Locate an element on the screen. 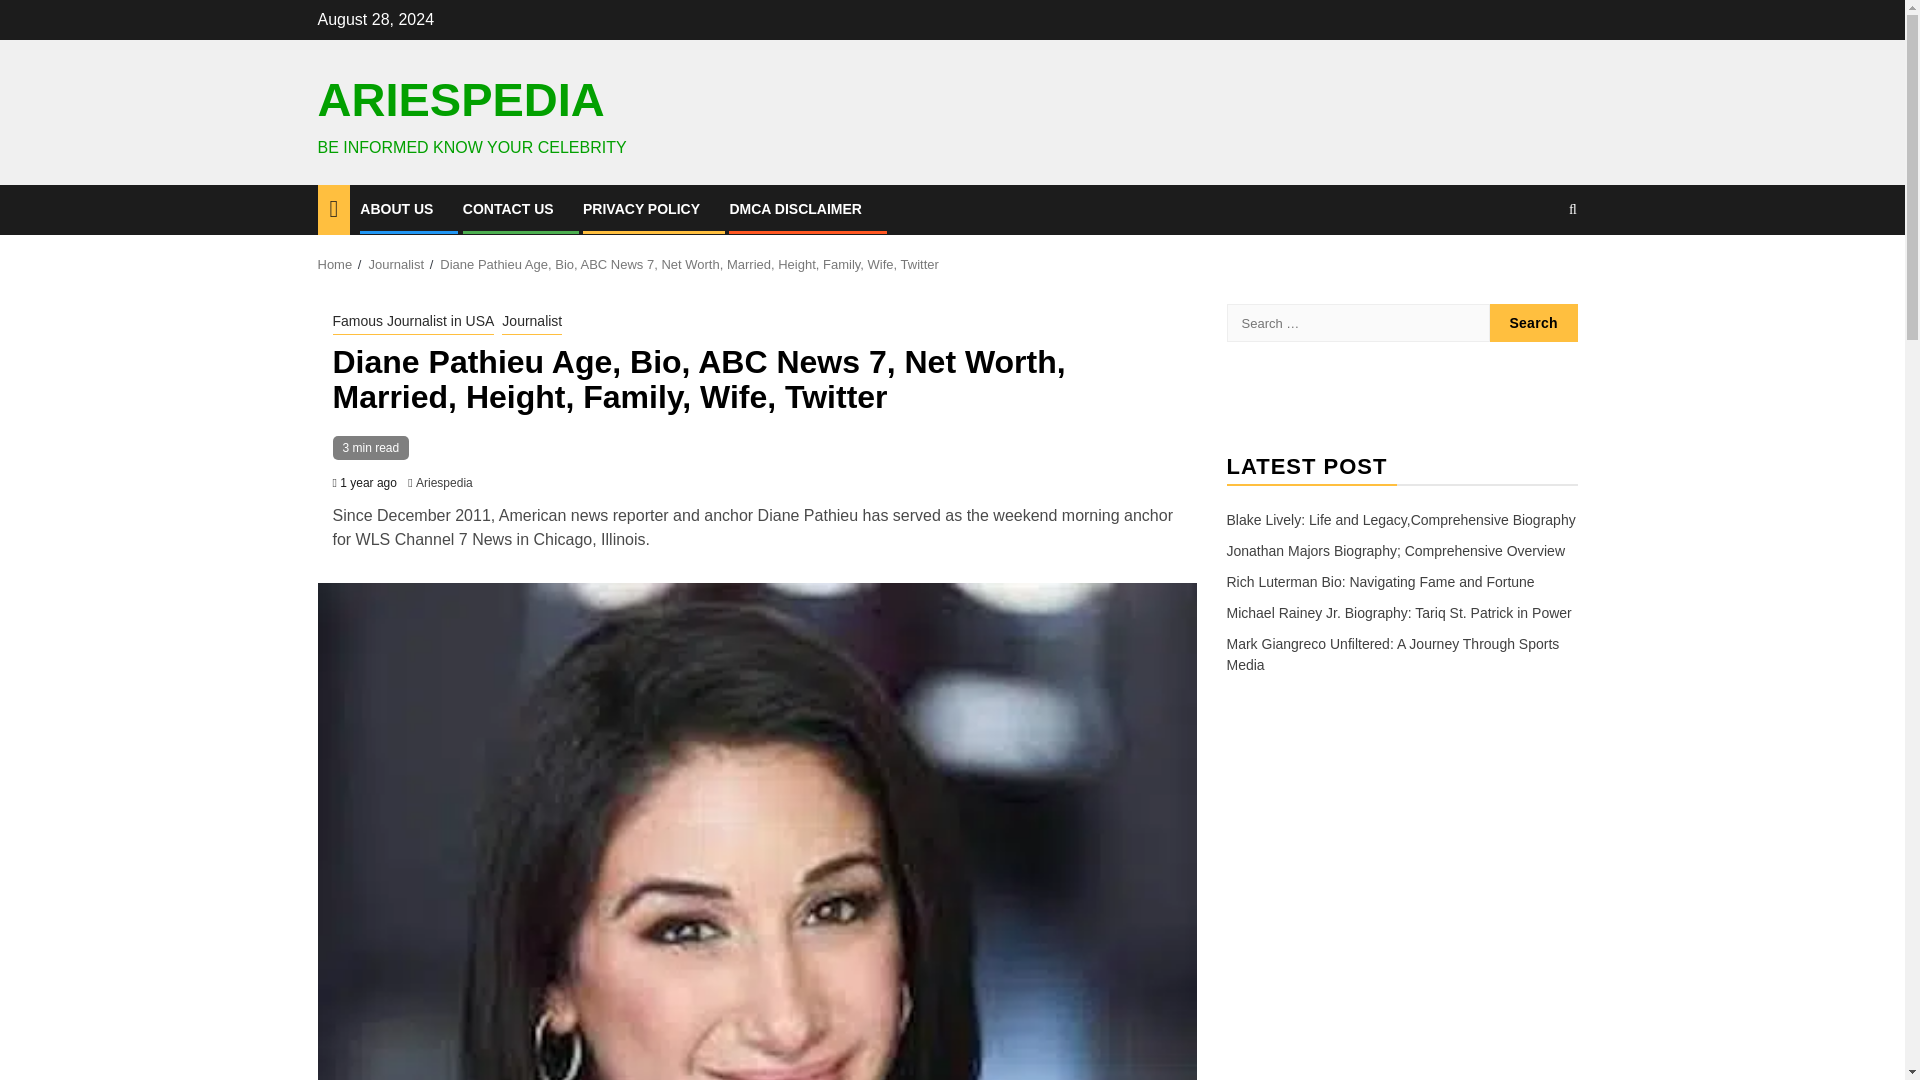 The image size is (1920, 1080). Ariespedia is located at coordinates (444, 483).